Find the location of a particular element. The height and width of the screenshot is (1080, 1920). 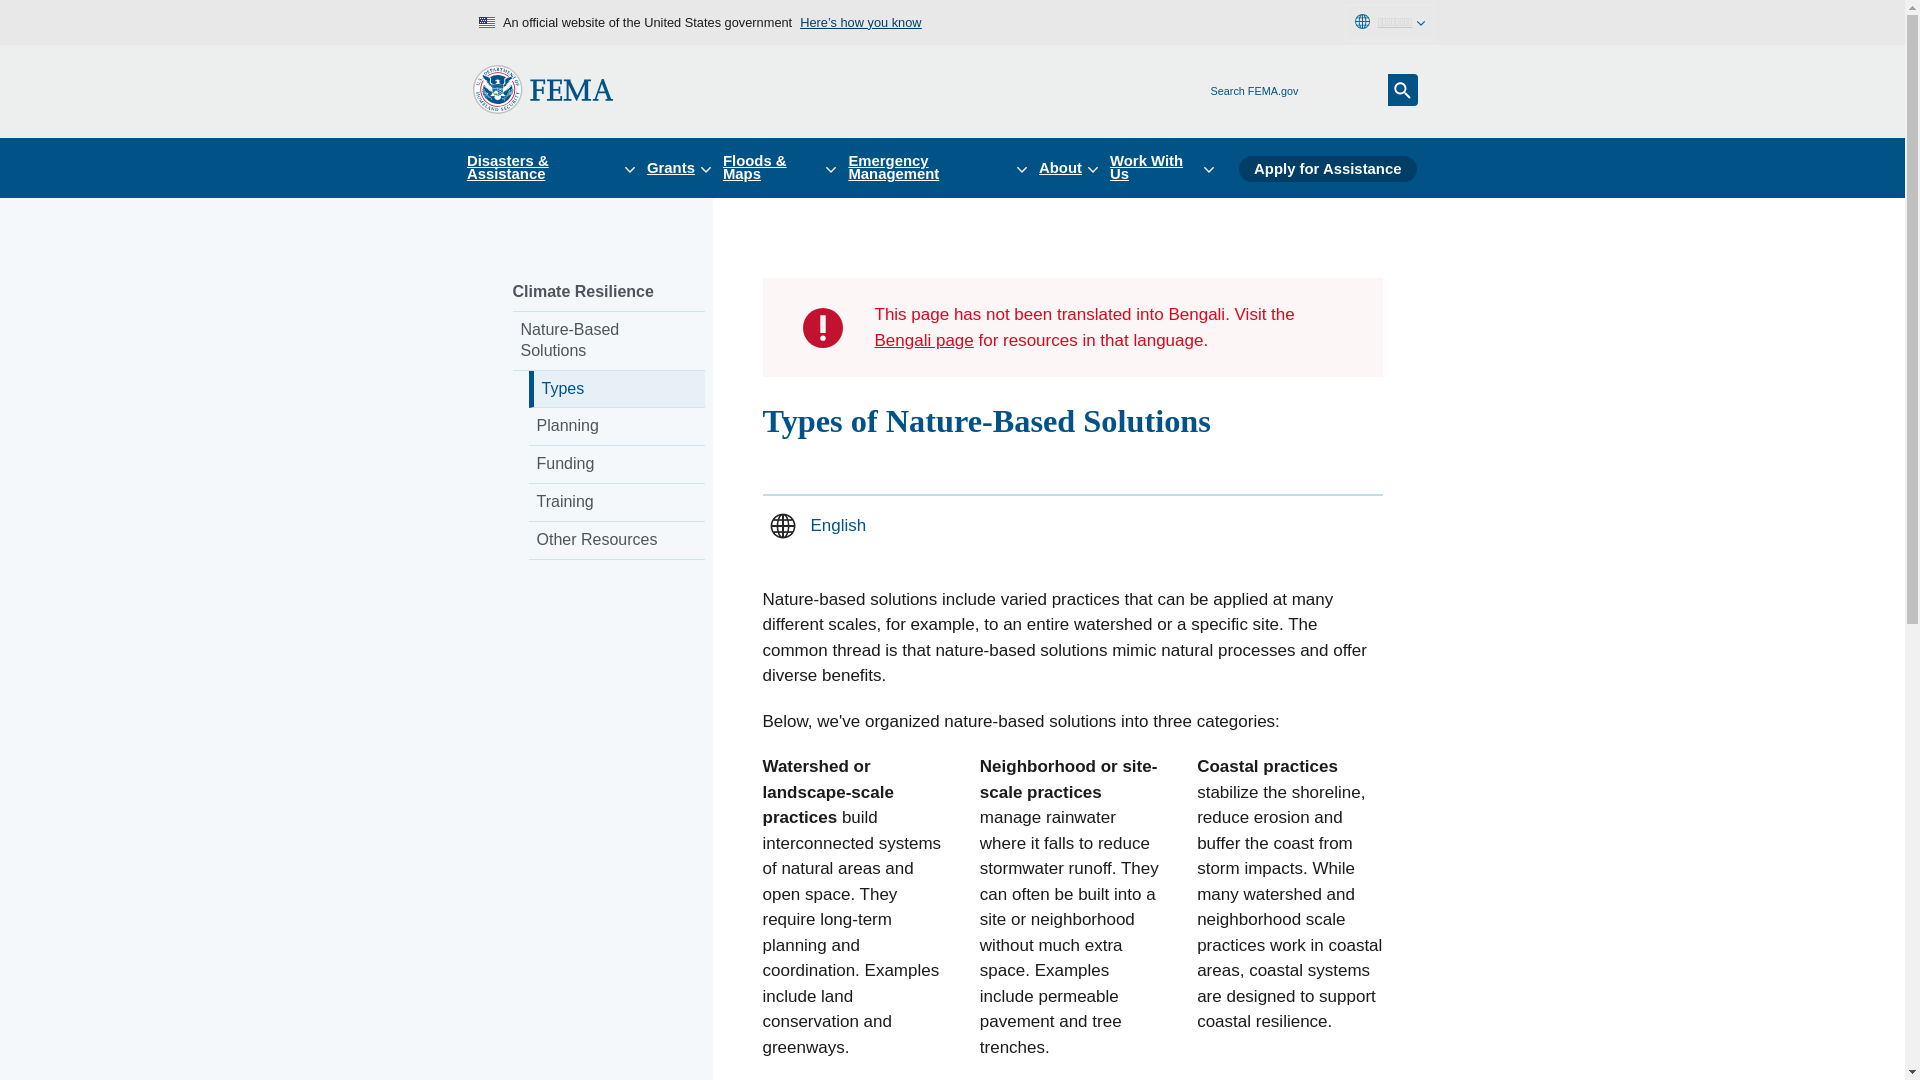

Other Resources is located at coordinates (616, 540).